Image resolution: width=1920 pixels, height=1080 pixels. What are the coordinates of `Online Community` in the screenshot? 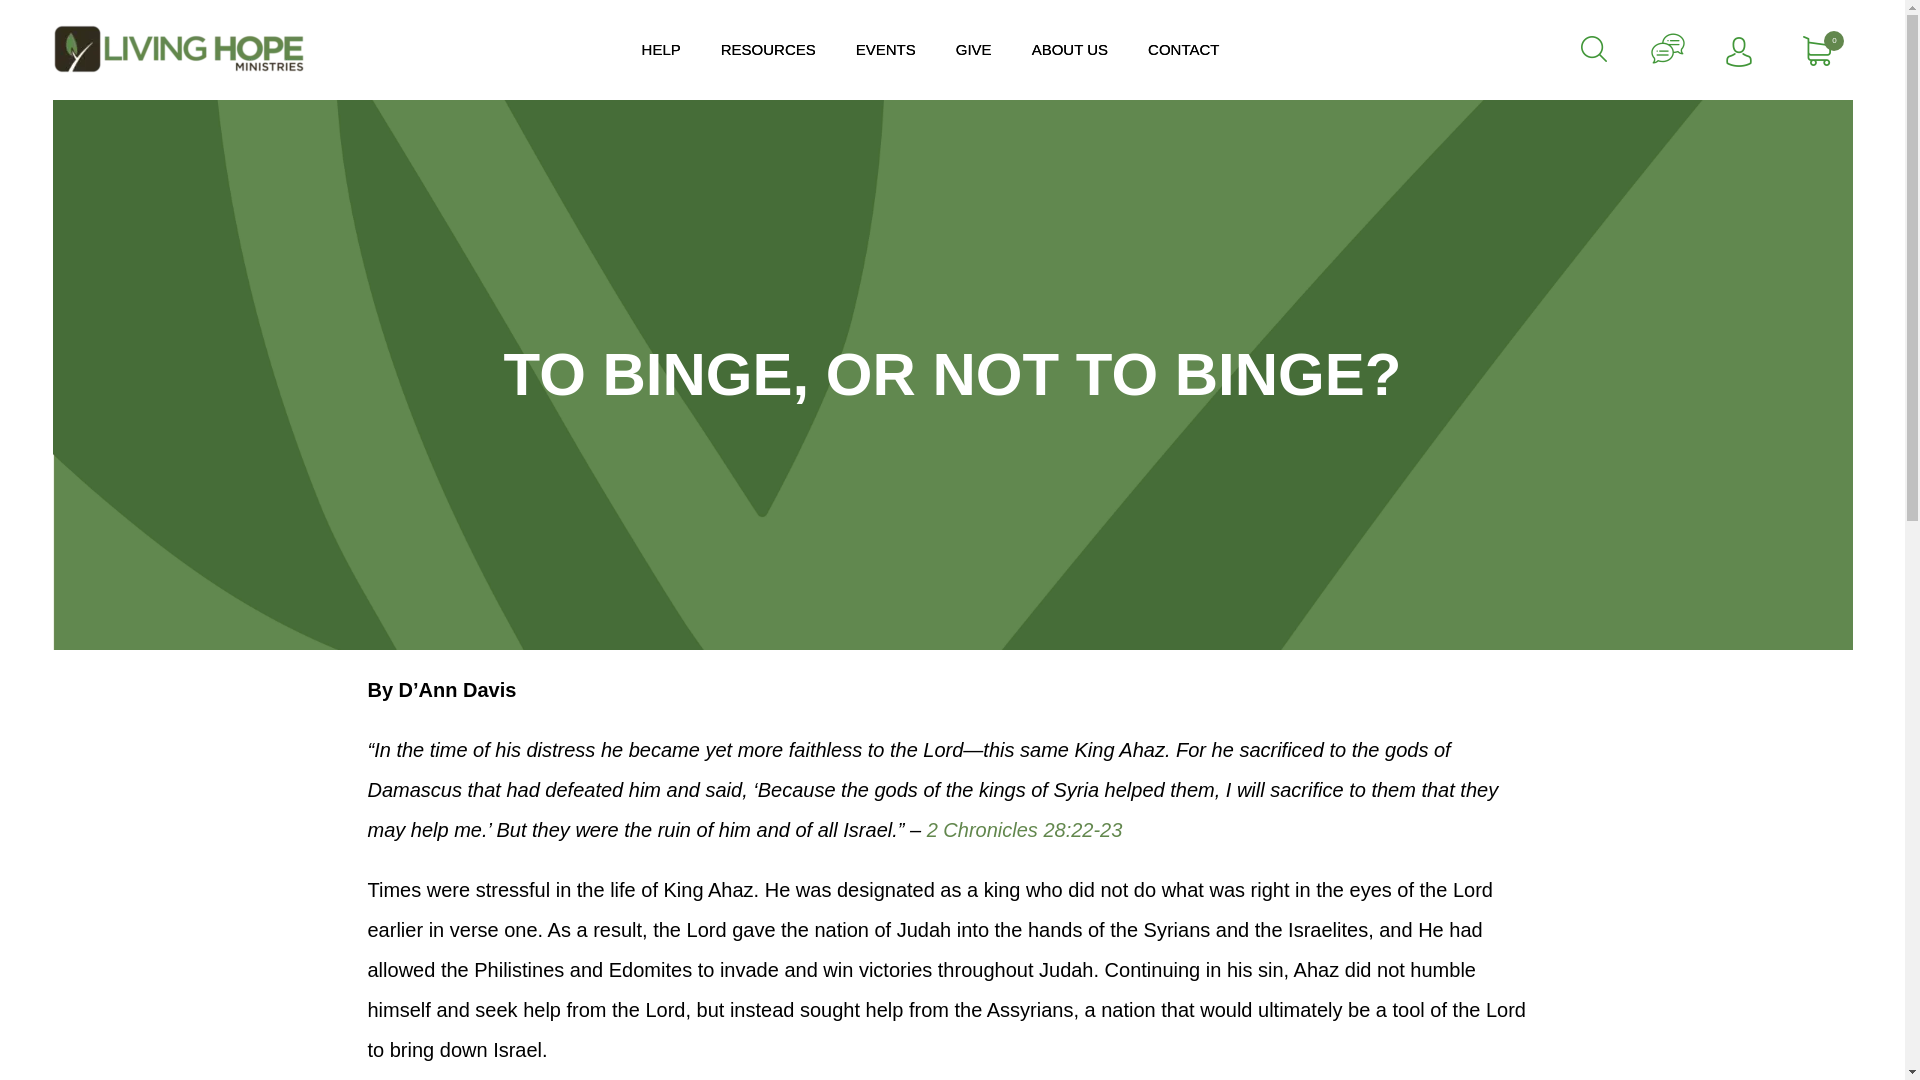 It's located at (1668, 49).